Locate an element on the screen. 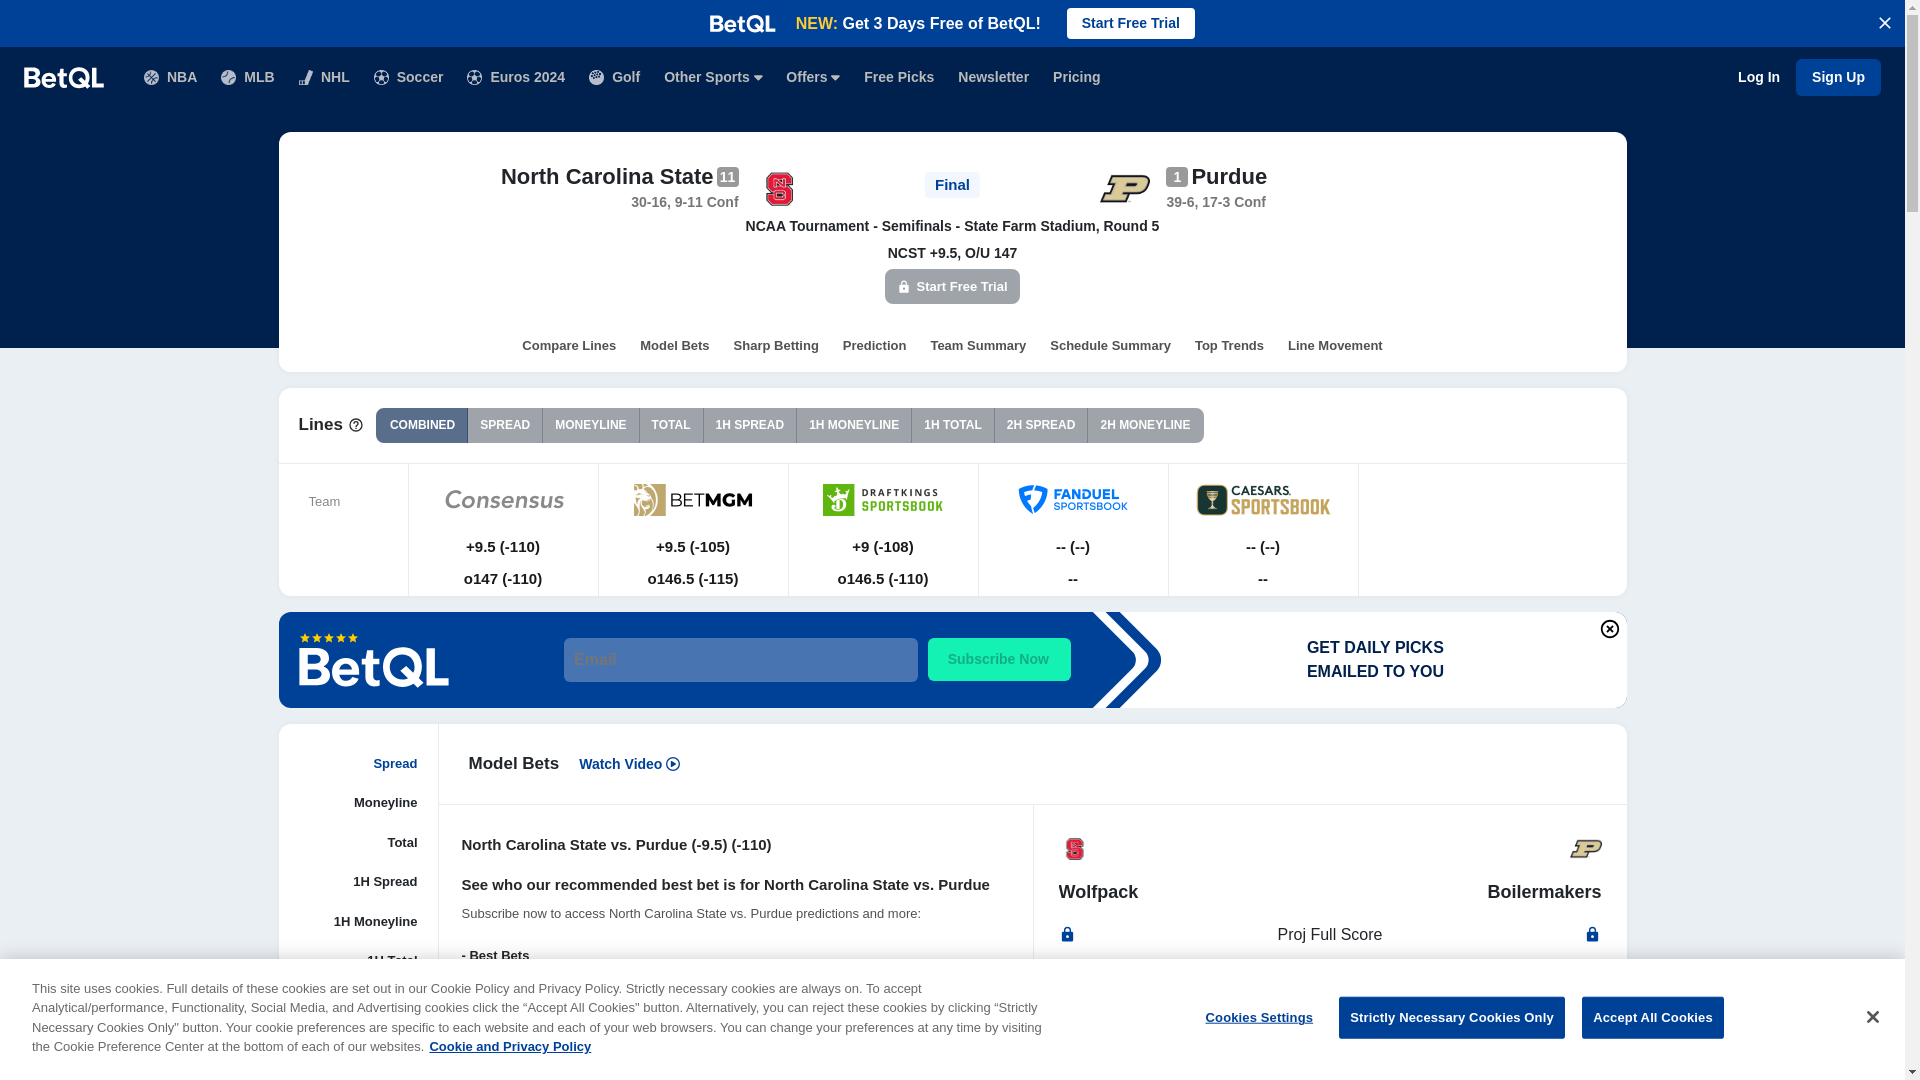 The height and width of the screenshot is (1080, 1920). BetQL is located at coordinates (63, 77).